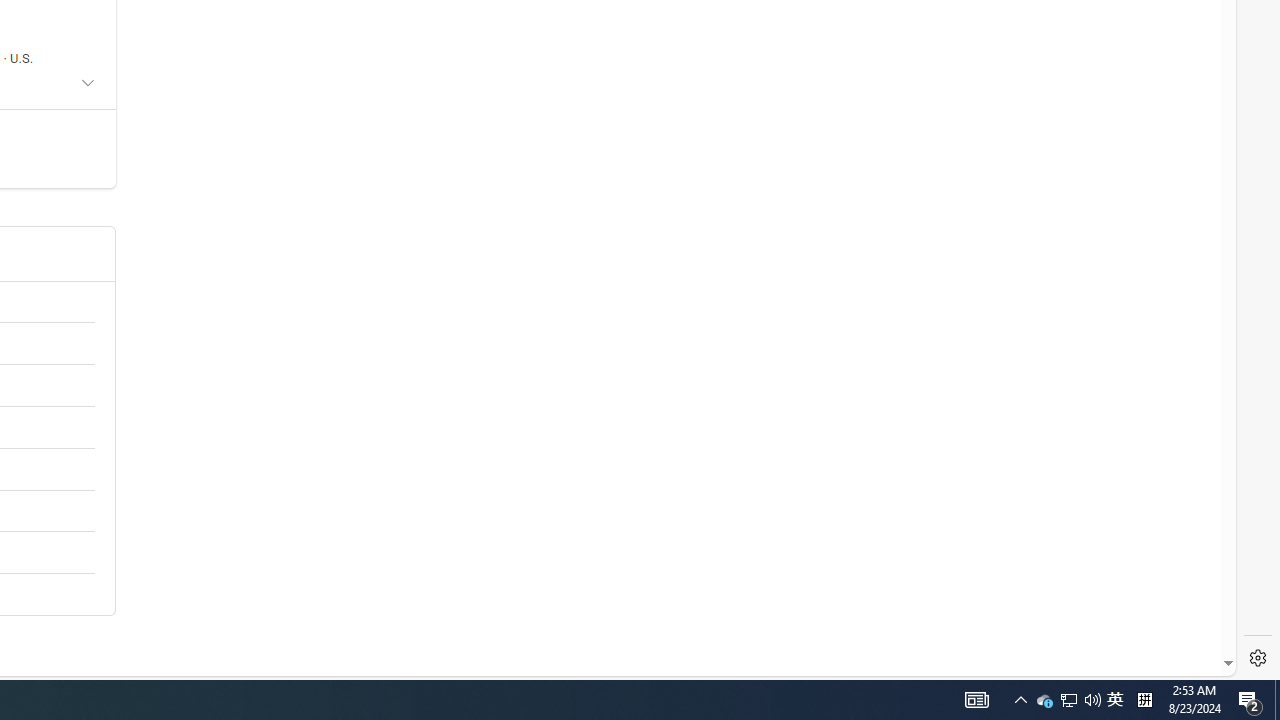 This screenshot has width=1280, height=720. What do you see at coordinates (1182, 604) in the screenshot?
I see `Search more` at bounding box center [1182, 604].